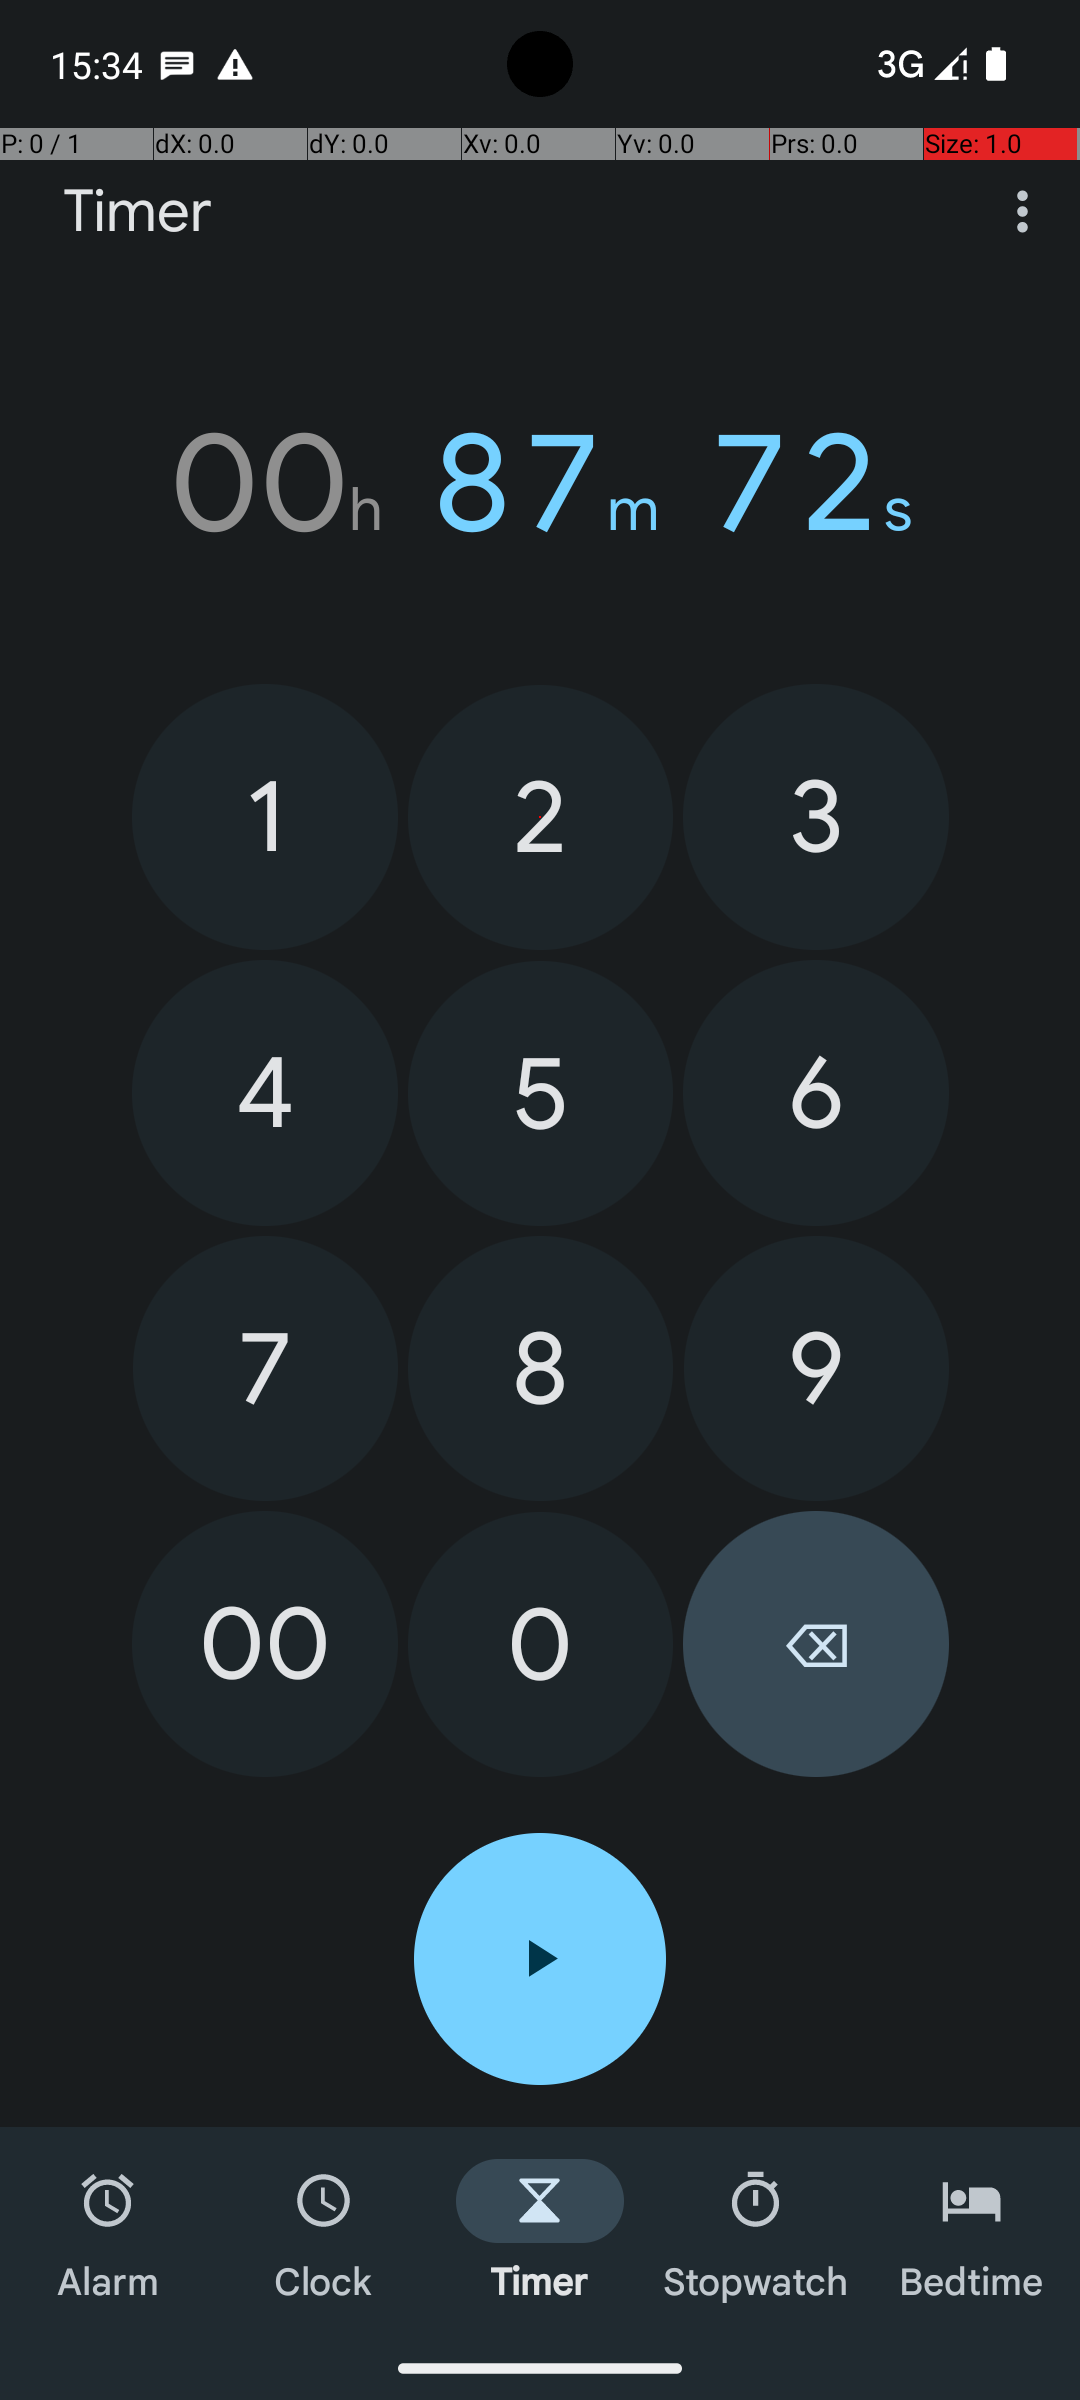 The width and height of the screenshot is (1080, 2400). What do you see at coordinates (540, 483) in the screenshot?
I see `00h 87m 72s` at bounding box center [540, 483].